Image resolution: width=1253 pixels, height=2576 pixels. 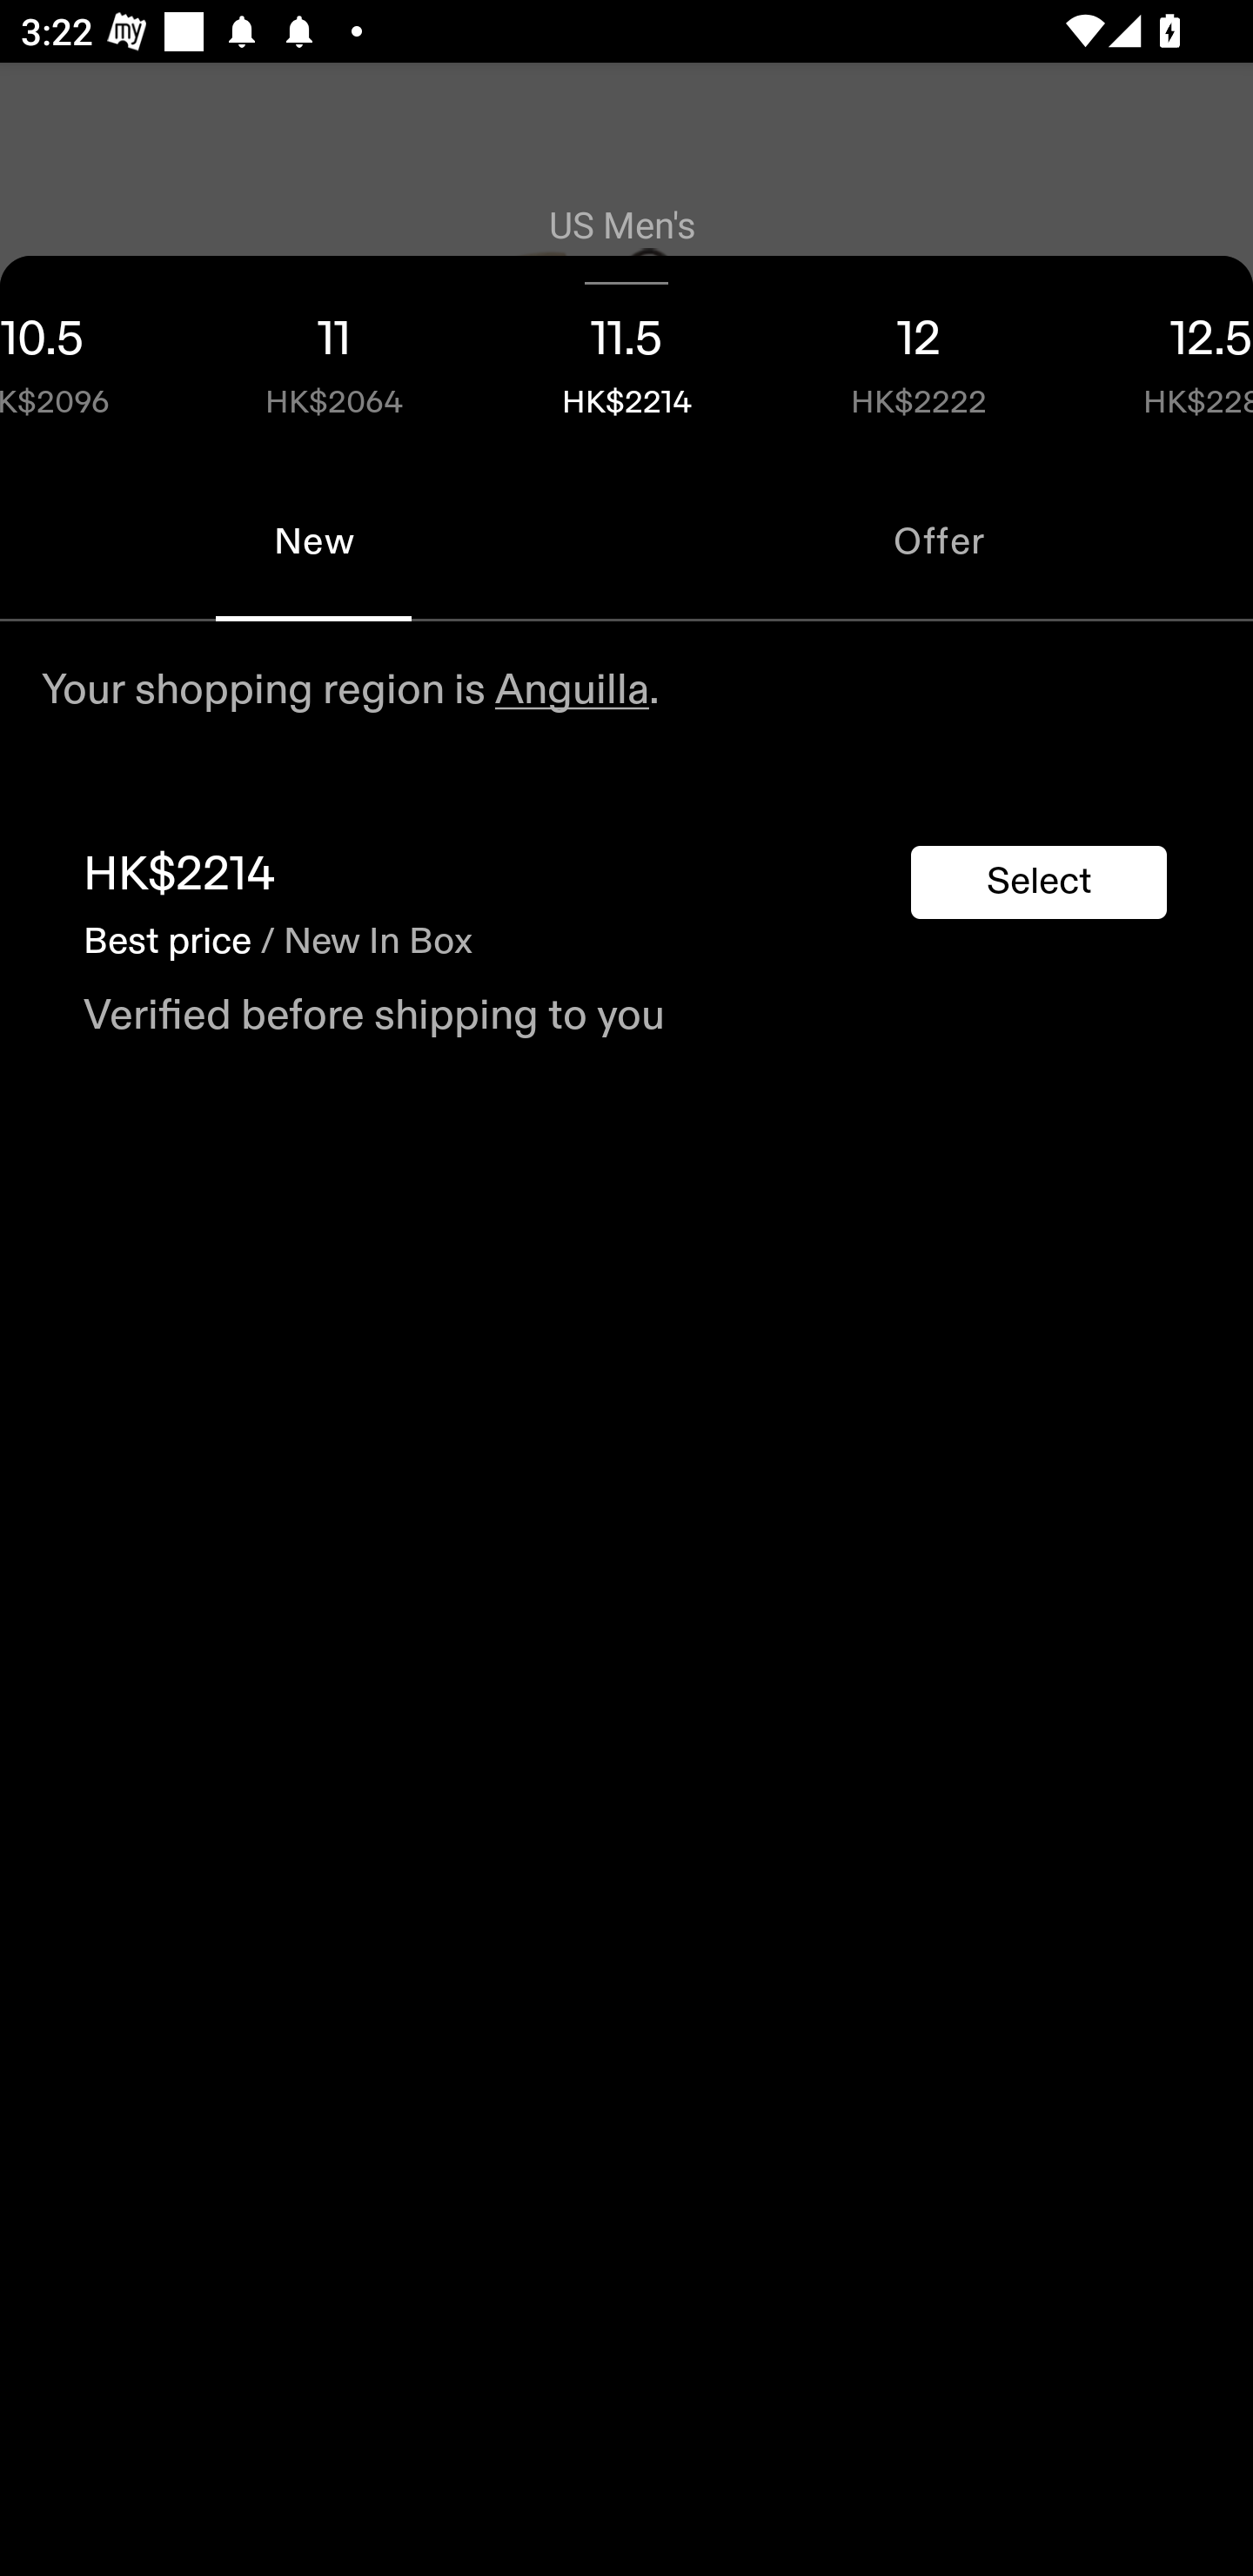 I want to click on 10.5 HK$2096, so click(x=94, y=359).